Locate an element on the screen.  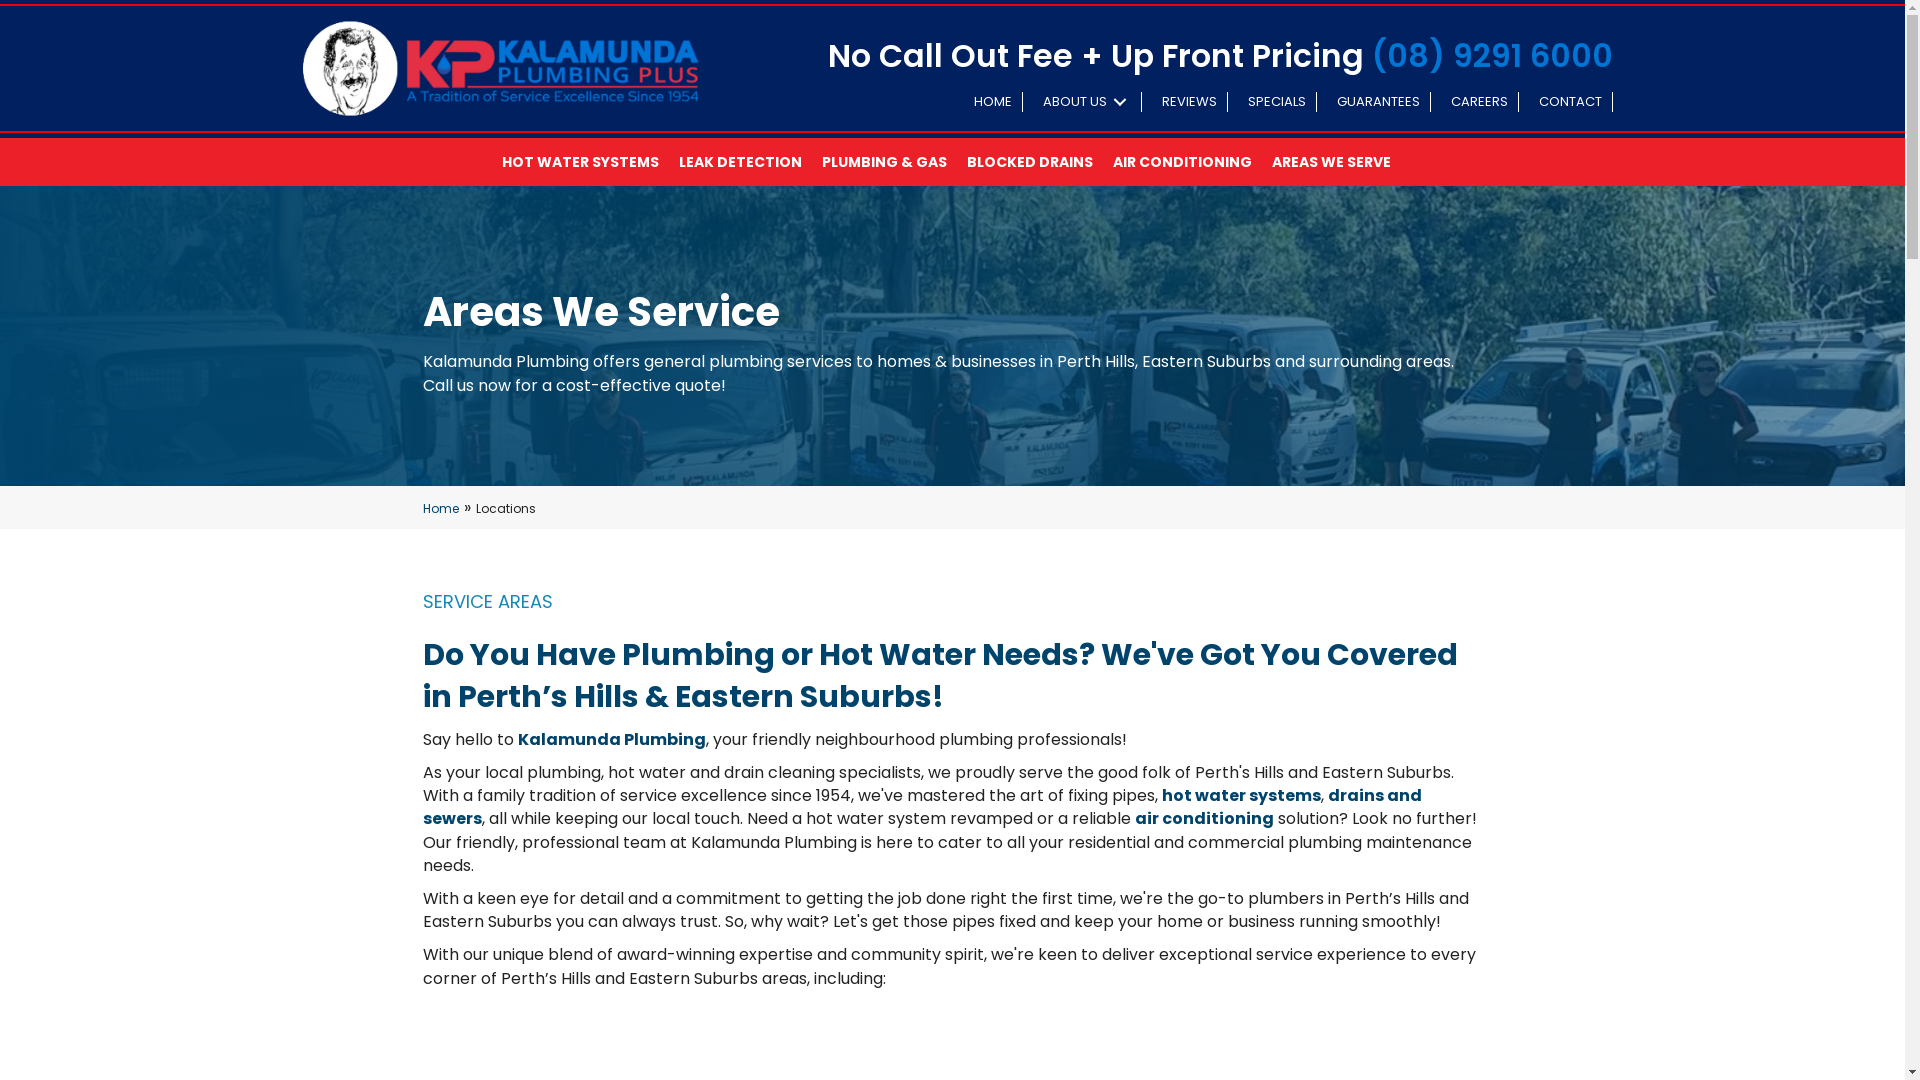
GUARANTEES is located at coordinates (1378, 102).